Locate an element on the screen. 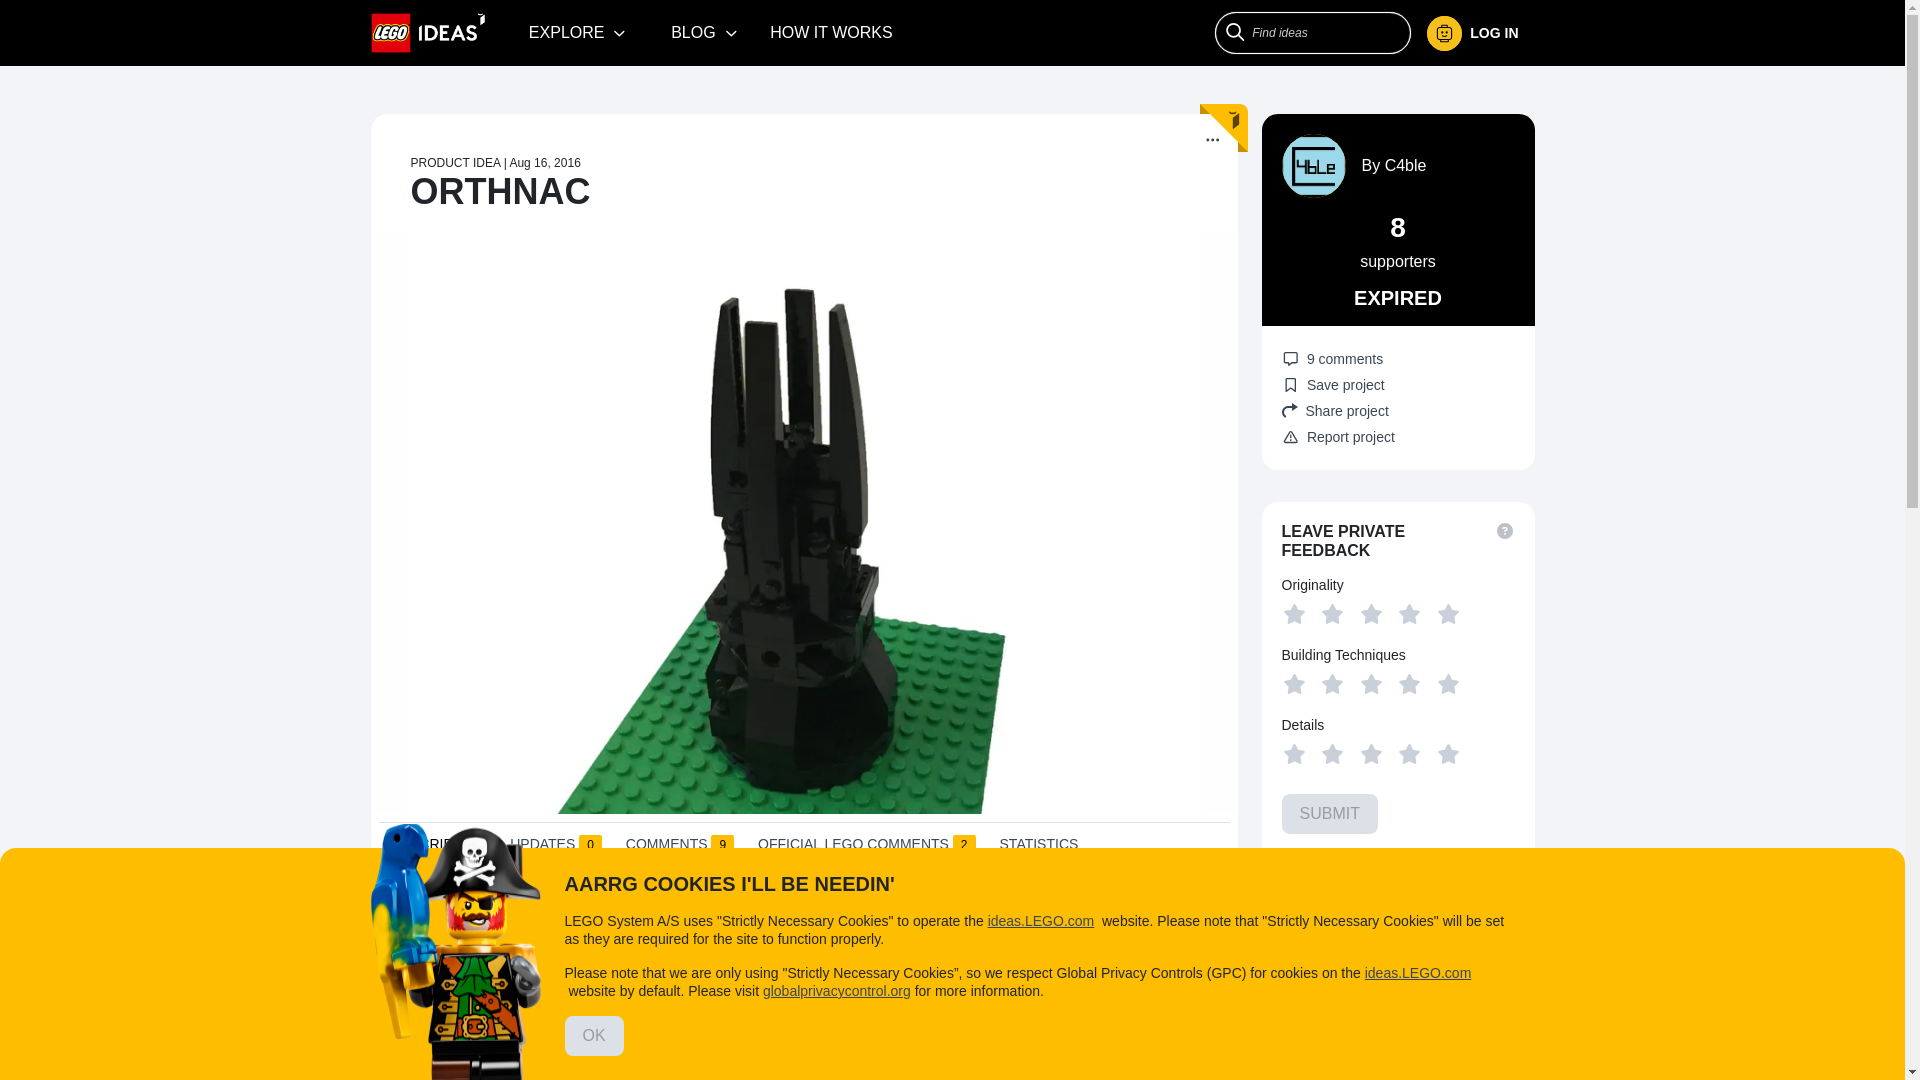 The width and height of the screenshot is (1920, 1080). UPDATES 0 is located at coordinates (556, 848).